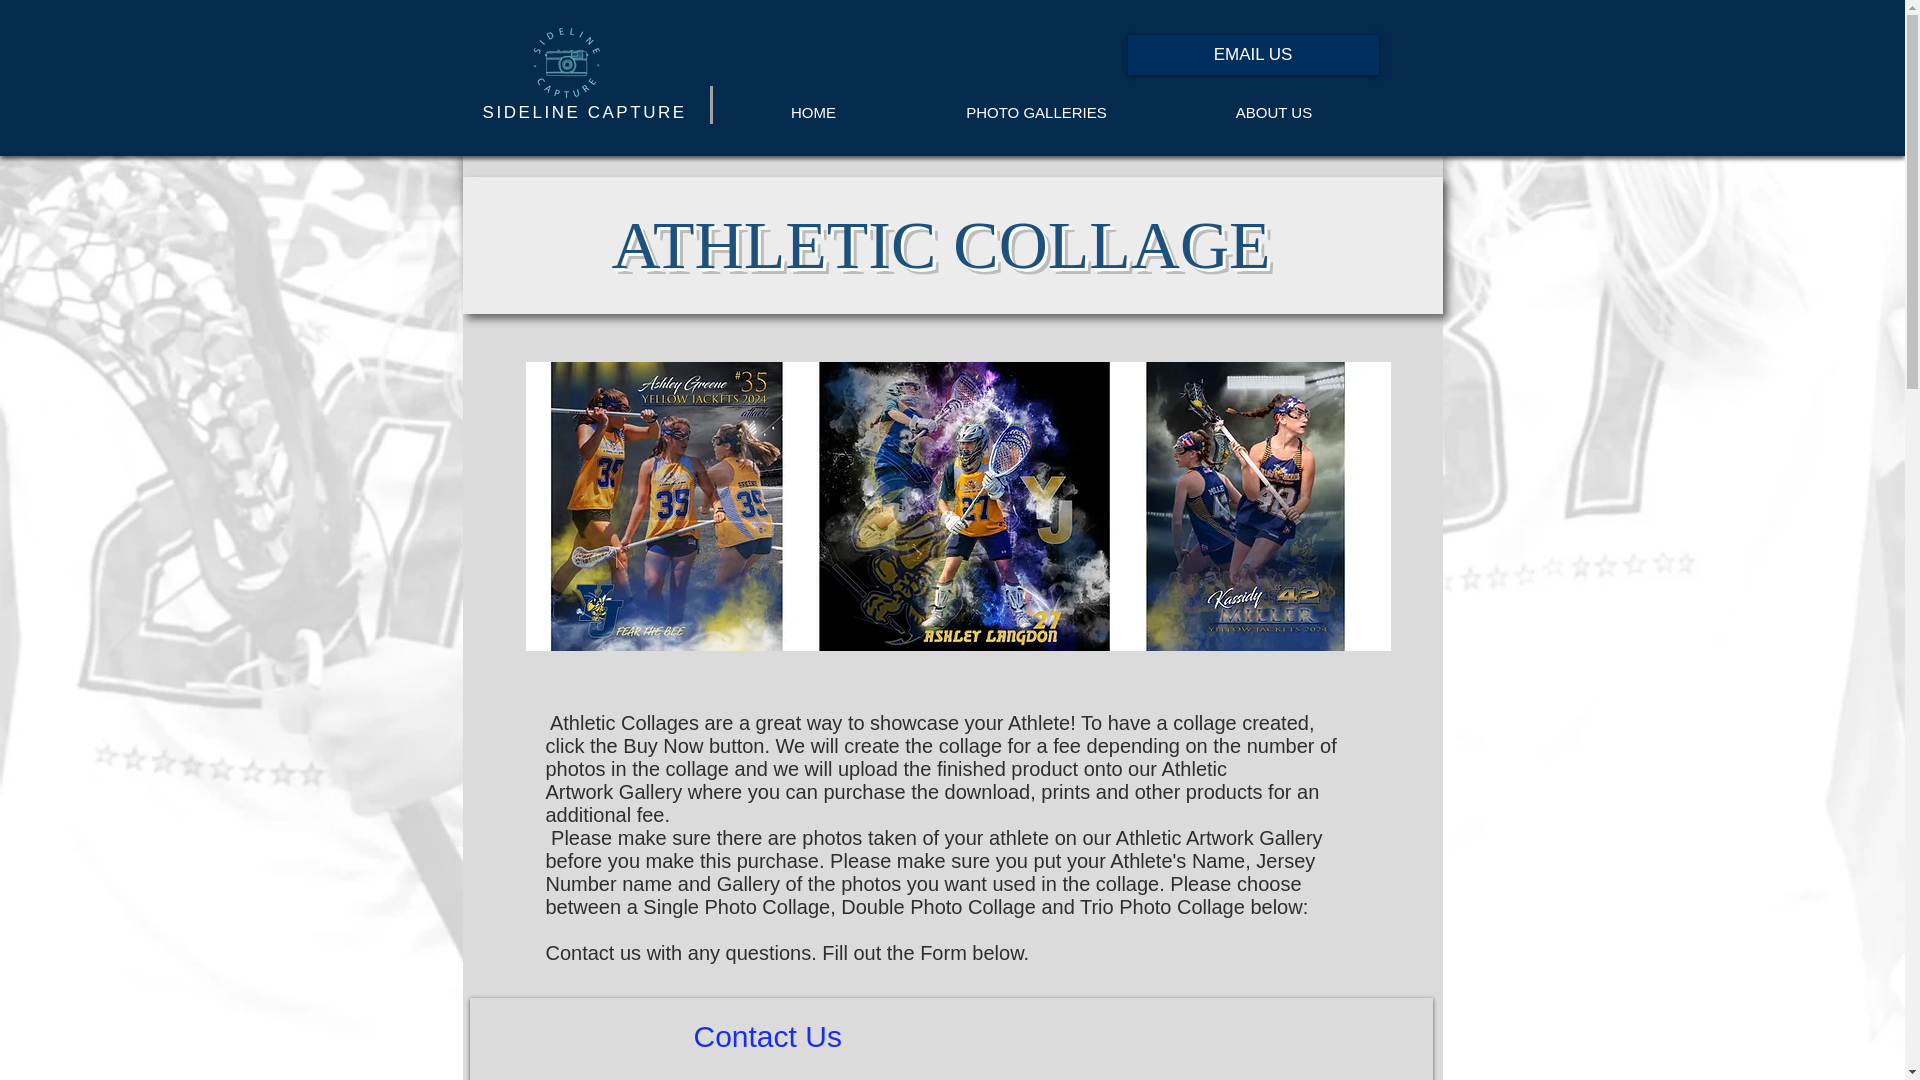  I want to click on ABOUT US, so click(1272, 113).